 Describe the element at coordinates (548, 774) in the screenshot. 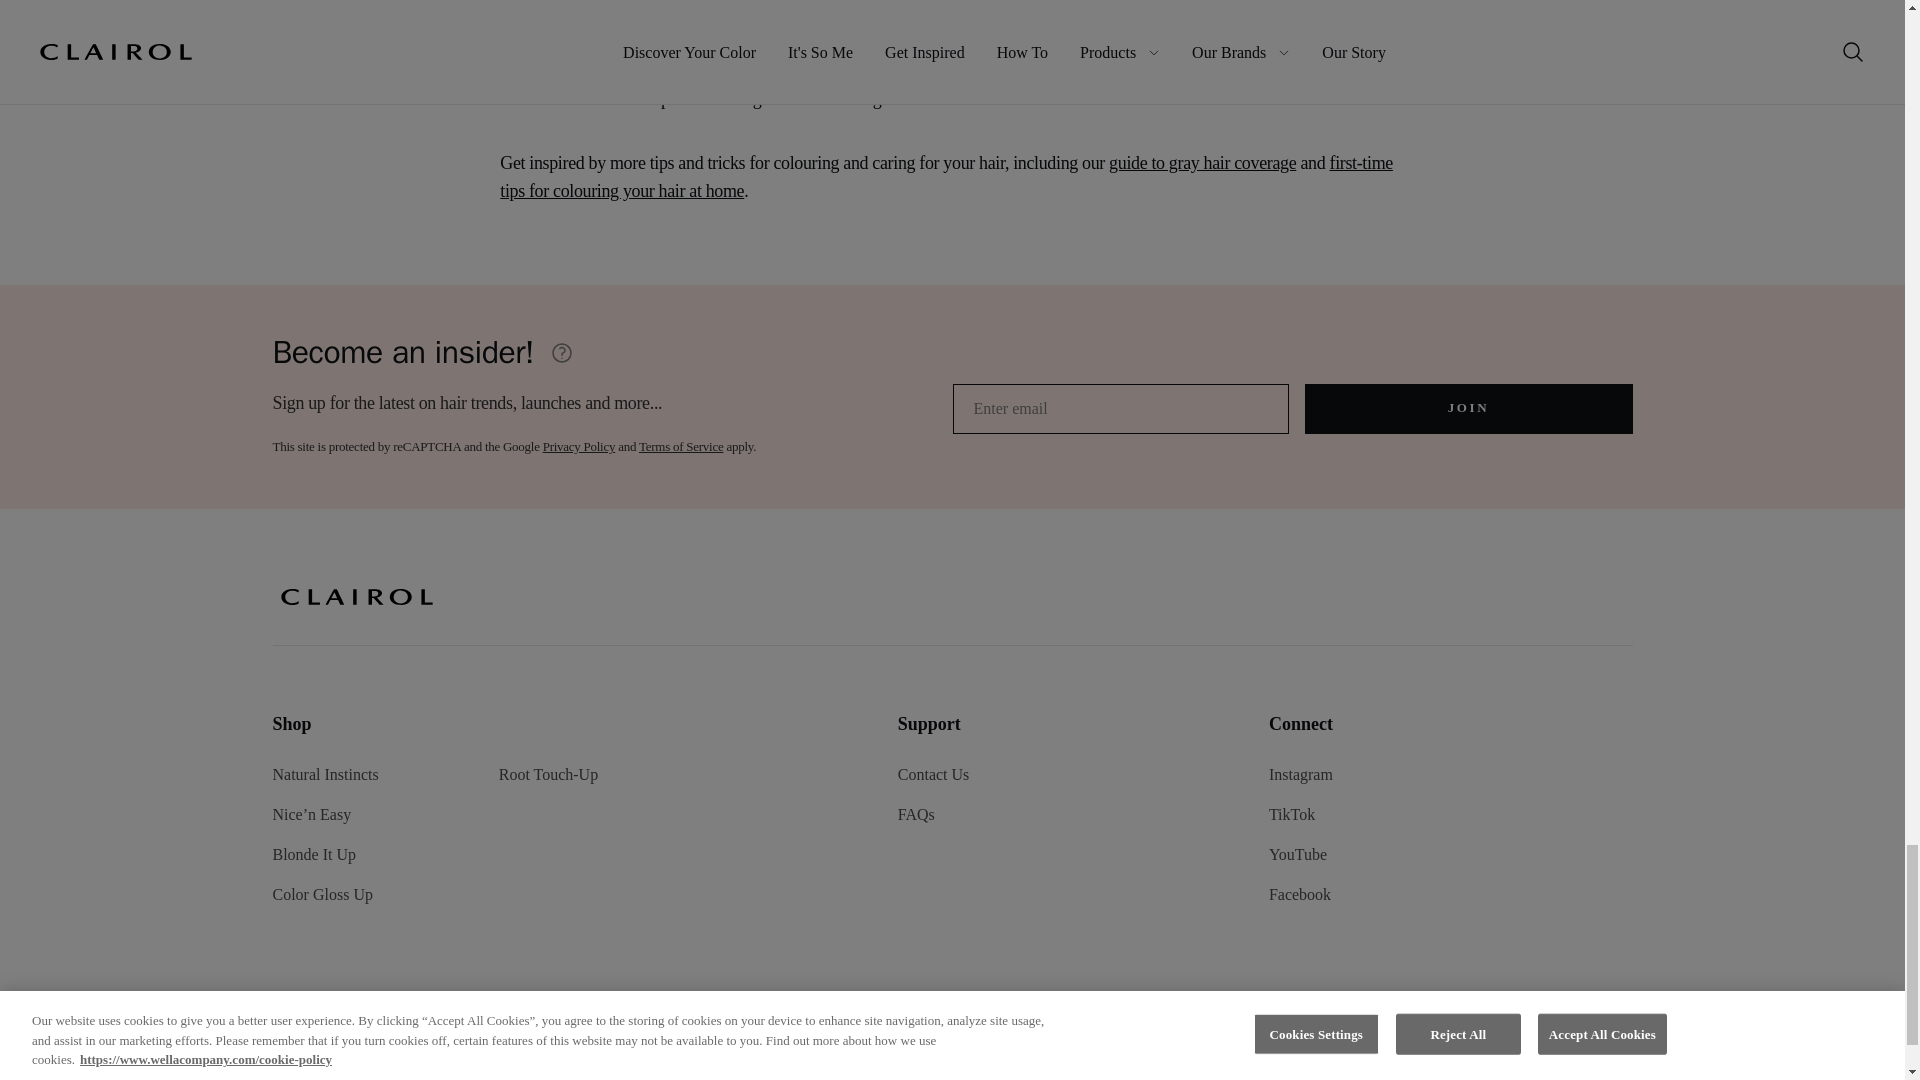

I see `Root Touch-Up` at that location.